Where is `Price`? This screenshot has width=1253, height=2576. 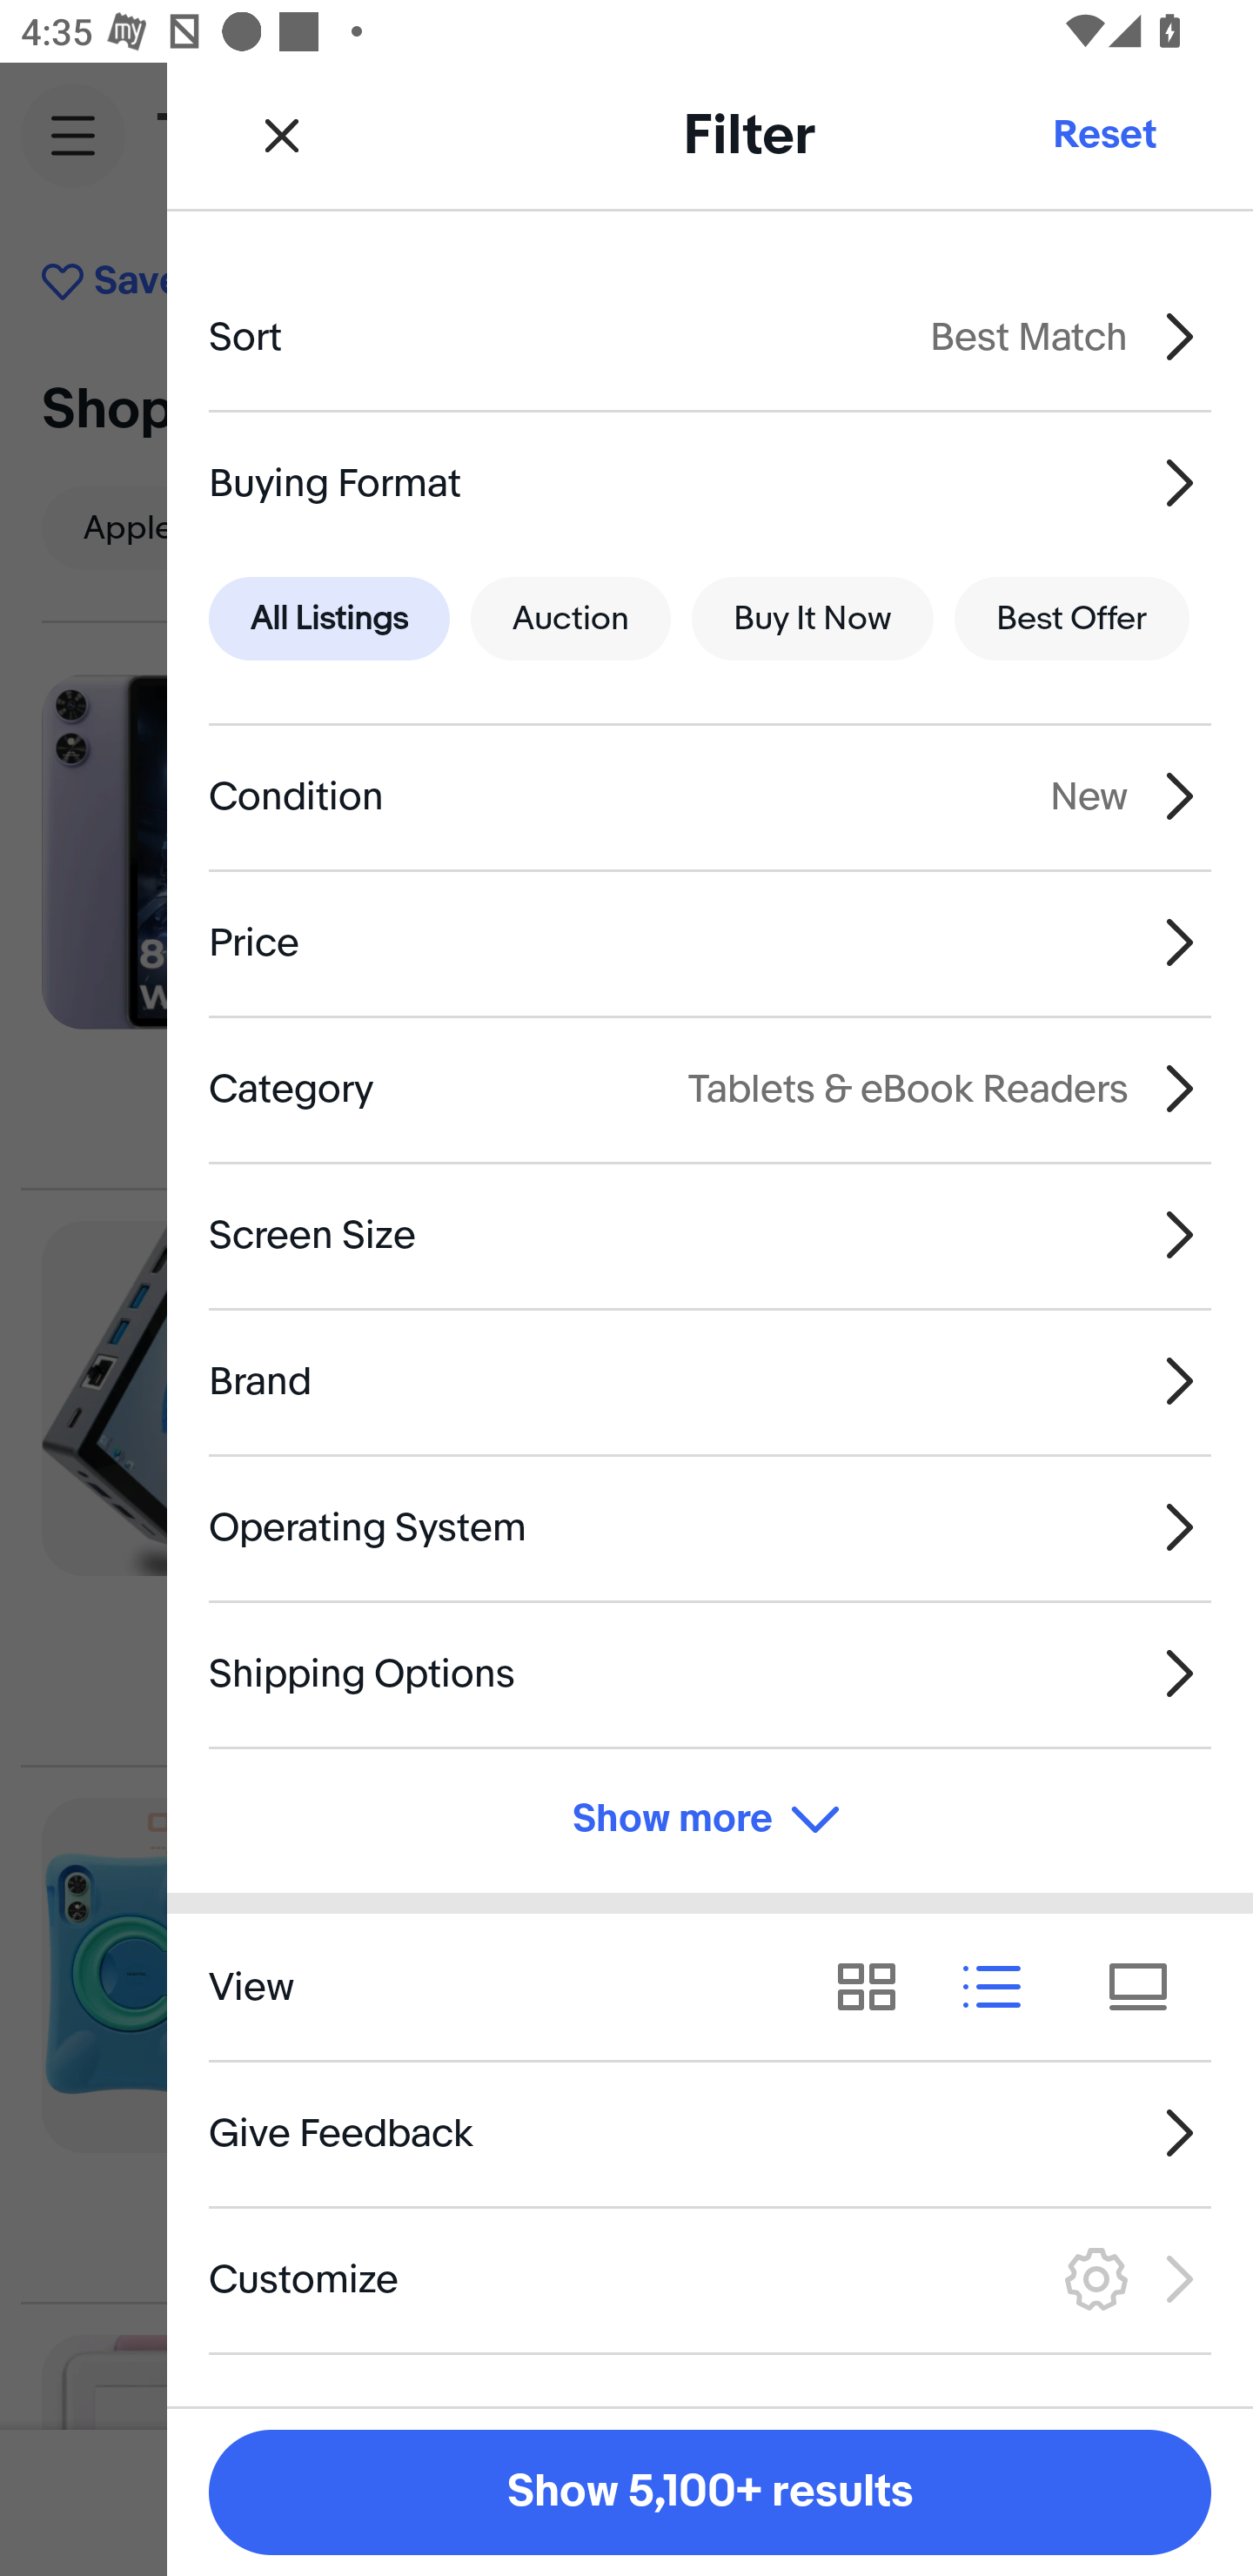 Price is located at coordinates (710, 943).